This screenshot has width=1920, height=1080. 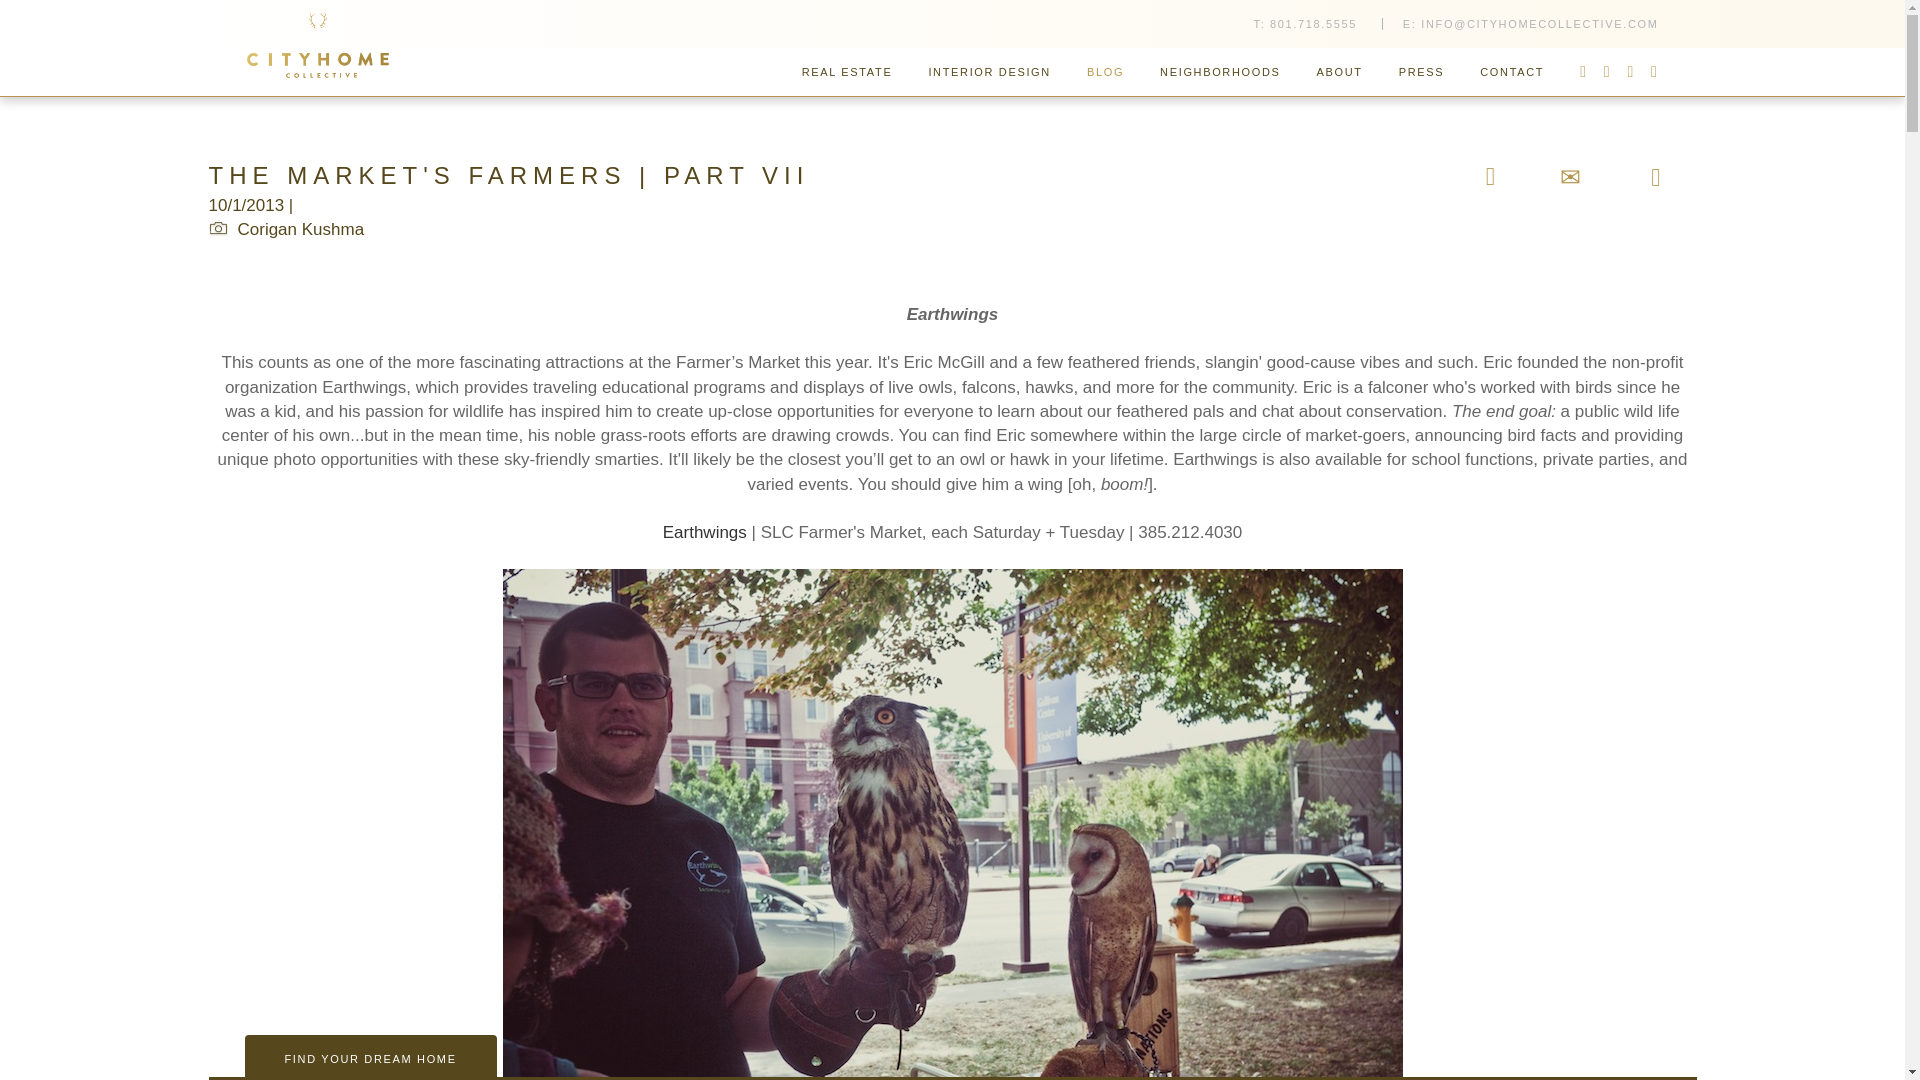 What do you see at coordinates (1512, 72) in the screenshot?
I see `CONTACT` at bounding box center [1512, 72].